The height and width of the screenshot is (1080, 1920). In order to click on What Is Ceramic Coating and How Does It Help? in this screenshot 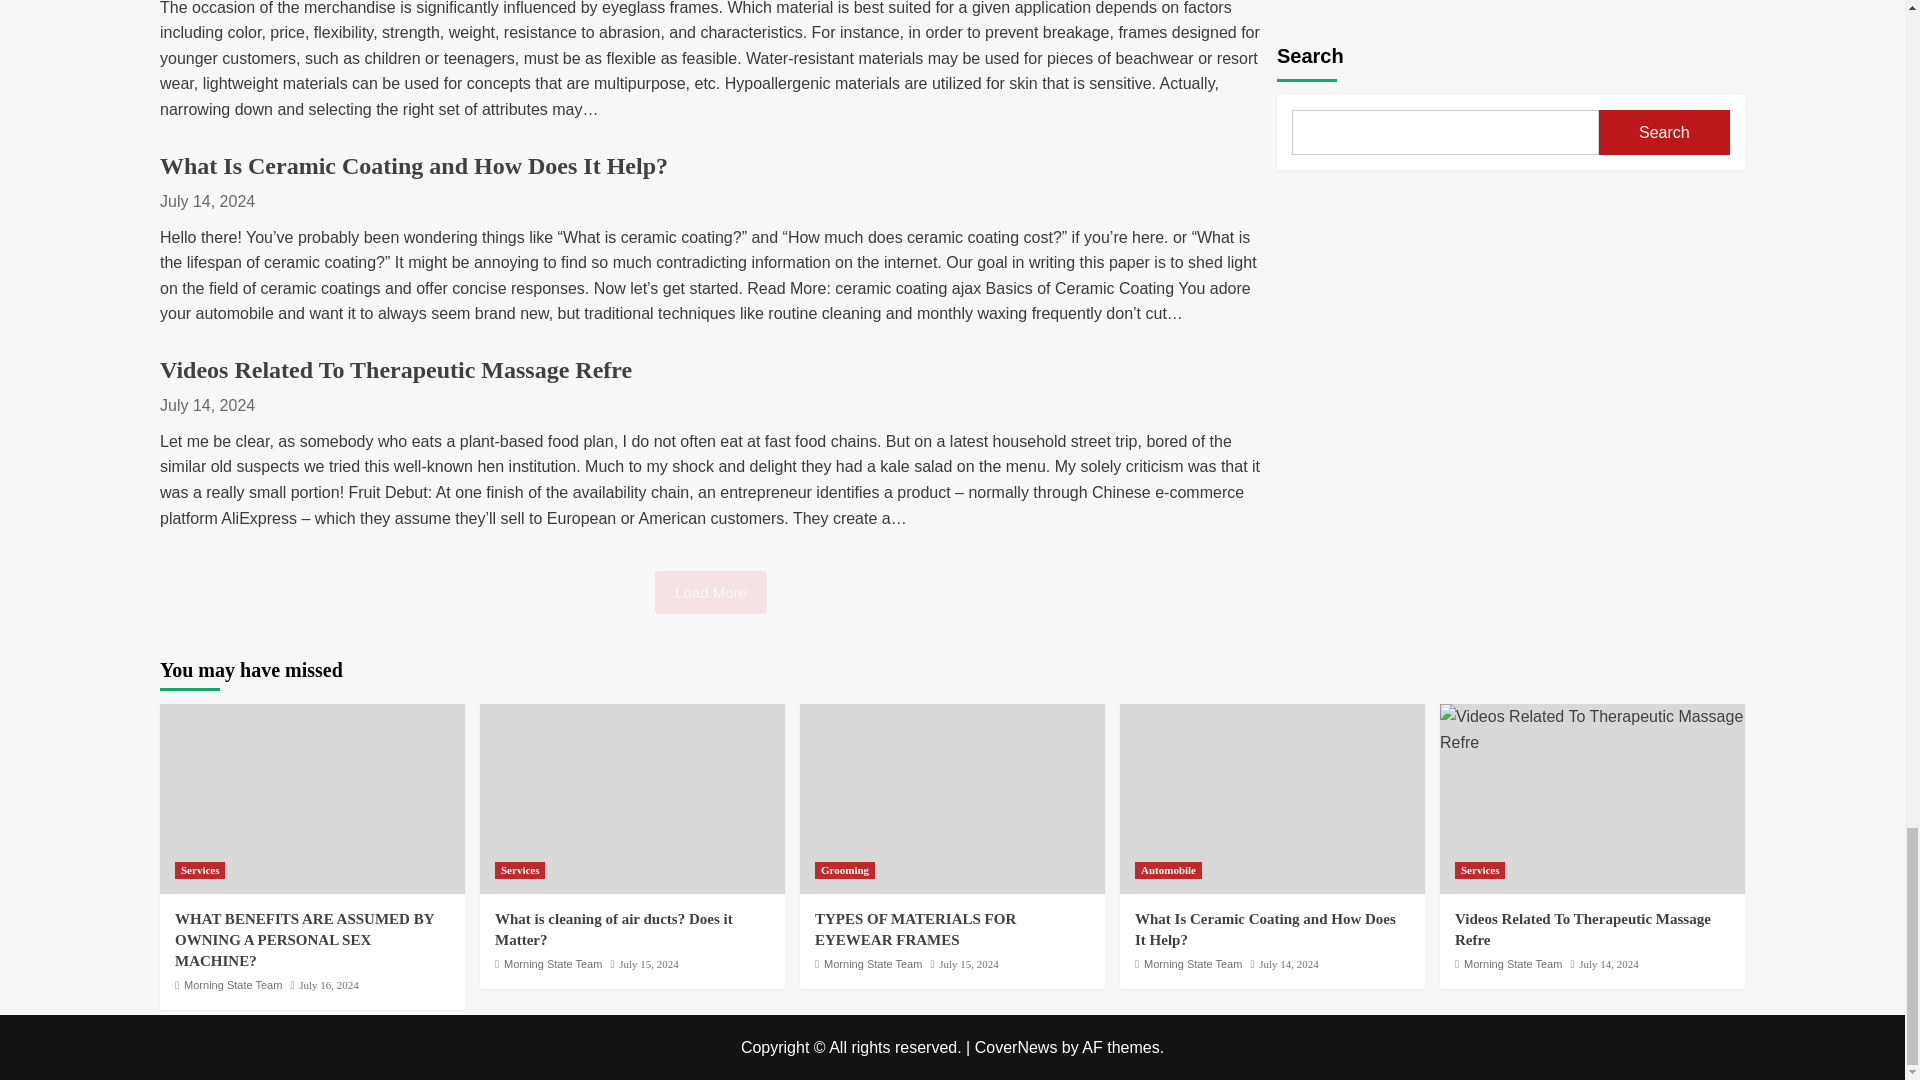, I will do `click(414, 166)`.